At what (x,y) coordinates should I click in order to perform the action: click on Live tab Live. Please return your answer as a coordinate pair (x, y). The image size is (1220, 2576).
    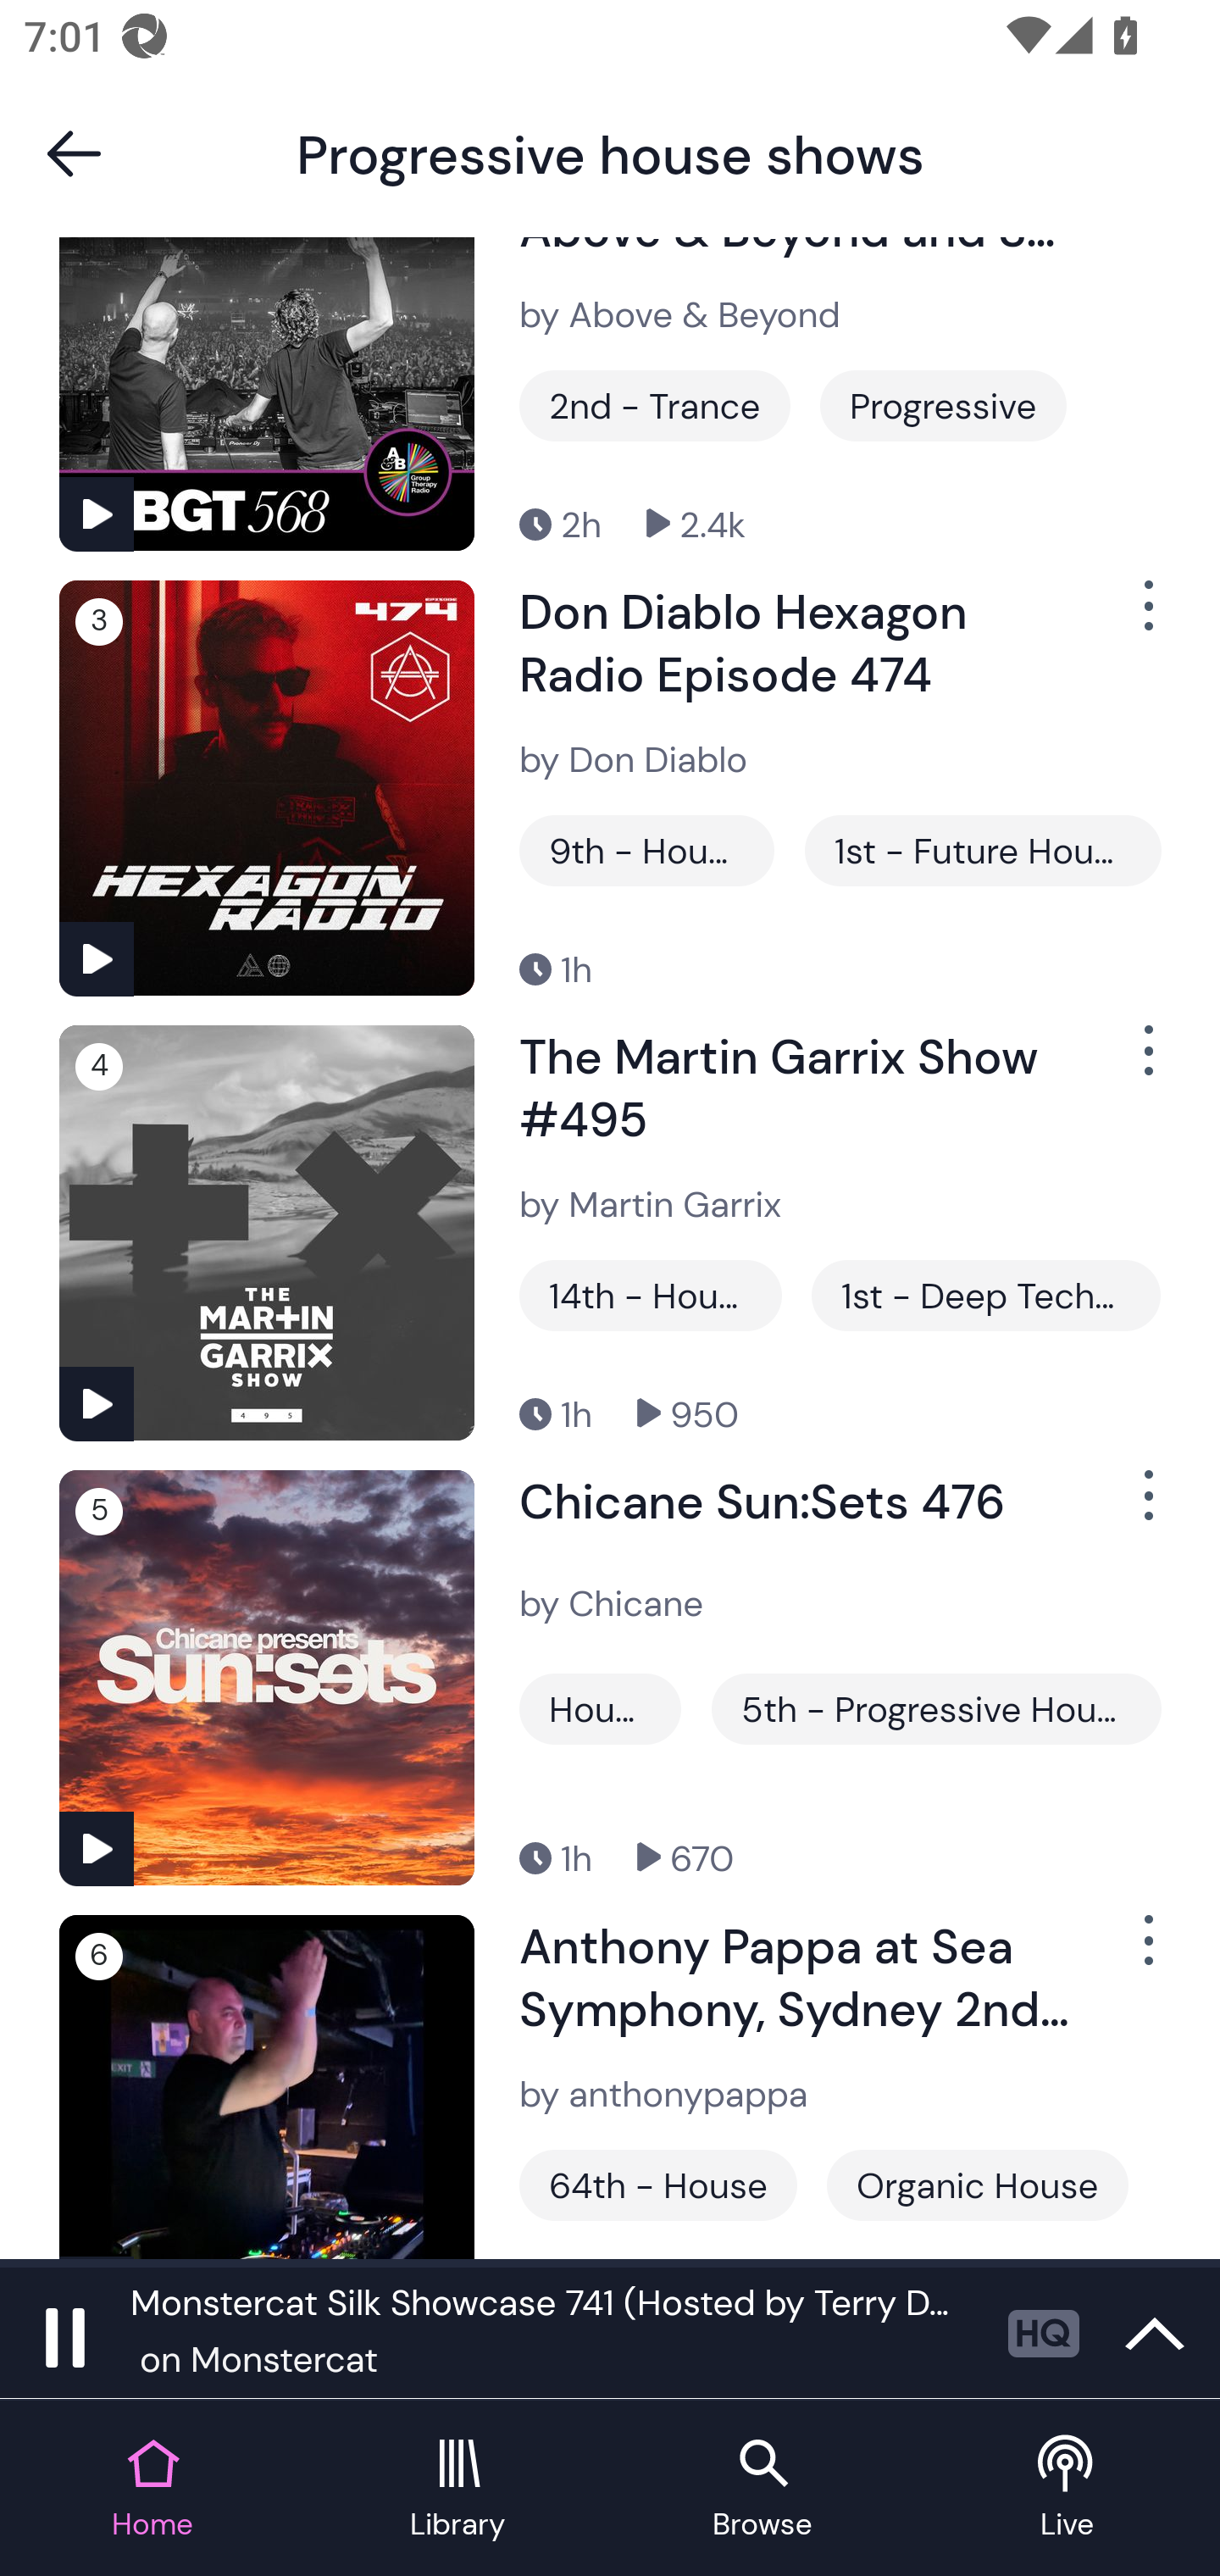
    Looking at the image, I should click on (1067, 2490).